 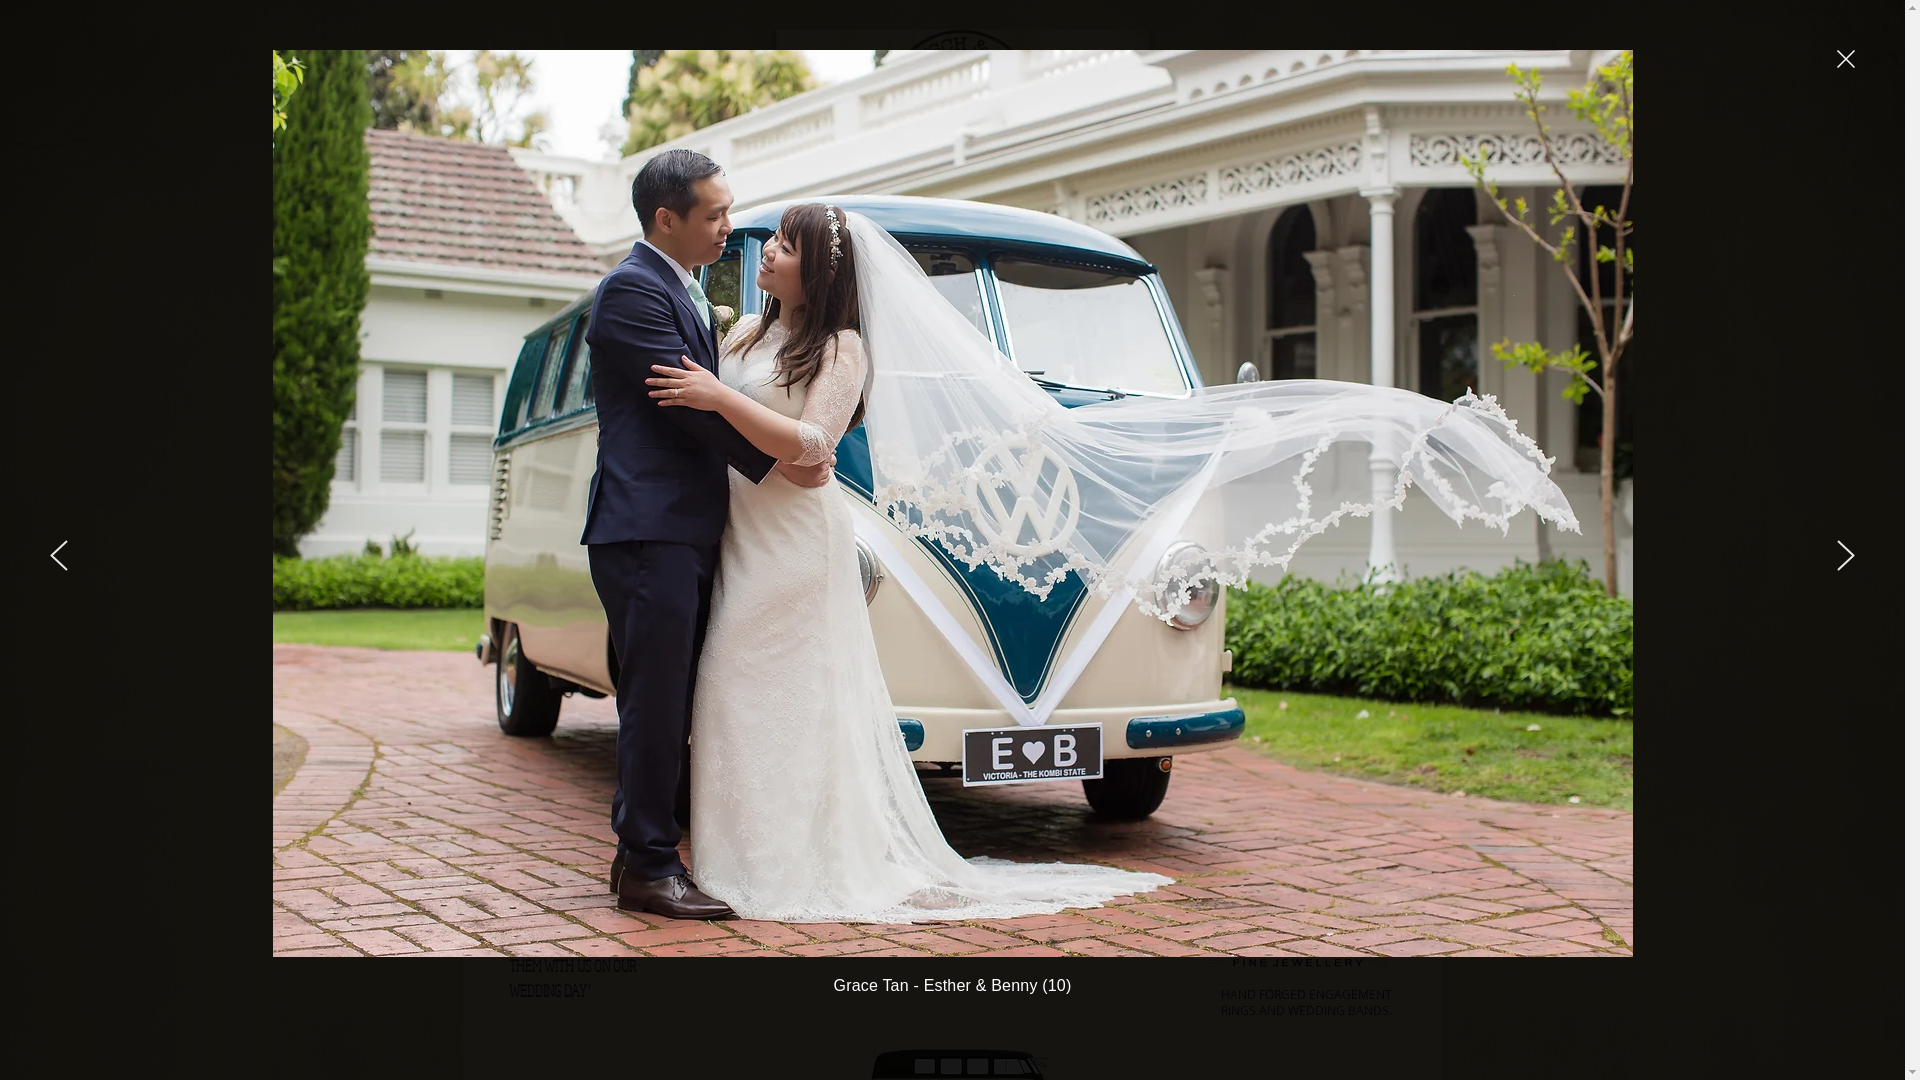 I want to click on Wedding Car Hire, so click(x=961, y=225).